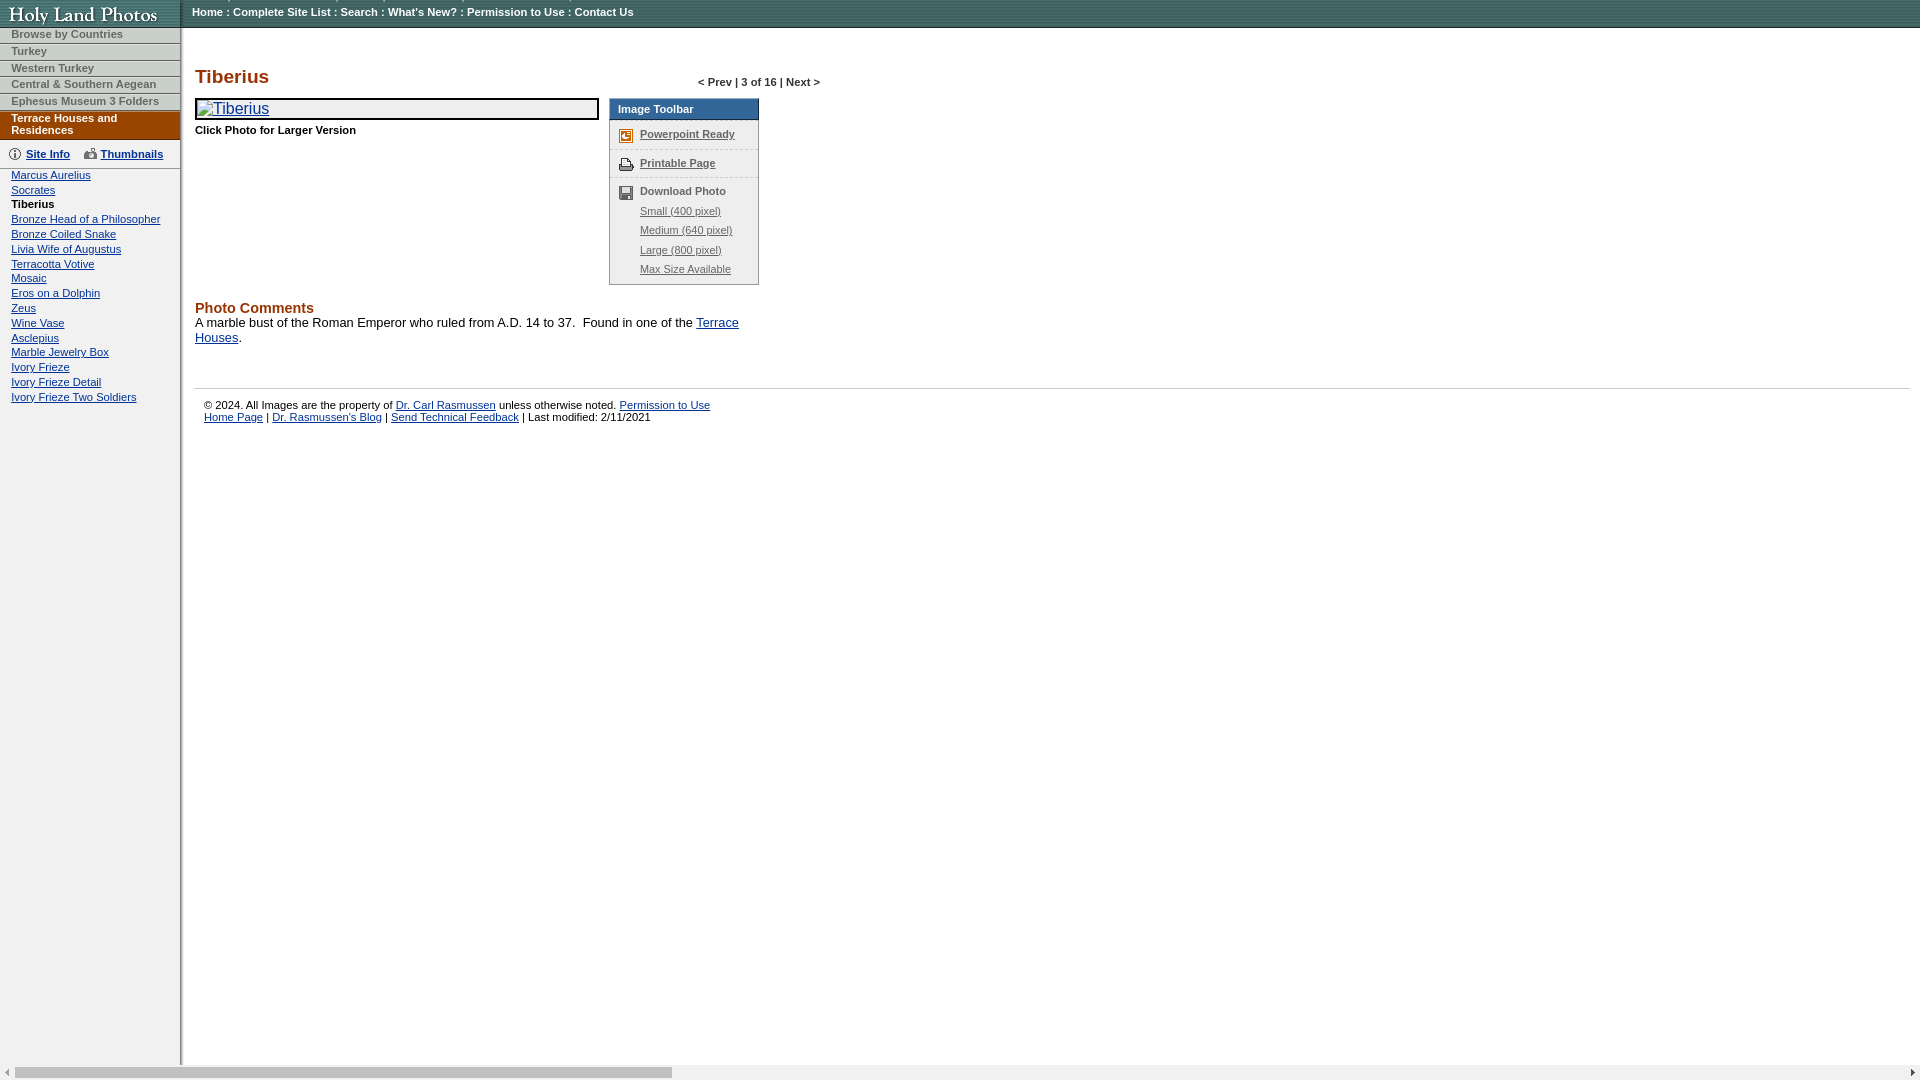 The height and width of the screenshot is (1080, 1920). Describe the element at coordinates (28, 51) in the screenshot. I see `Turkey` at that location.